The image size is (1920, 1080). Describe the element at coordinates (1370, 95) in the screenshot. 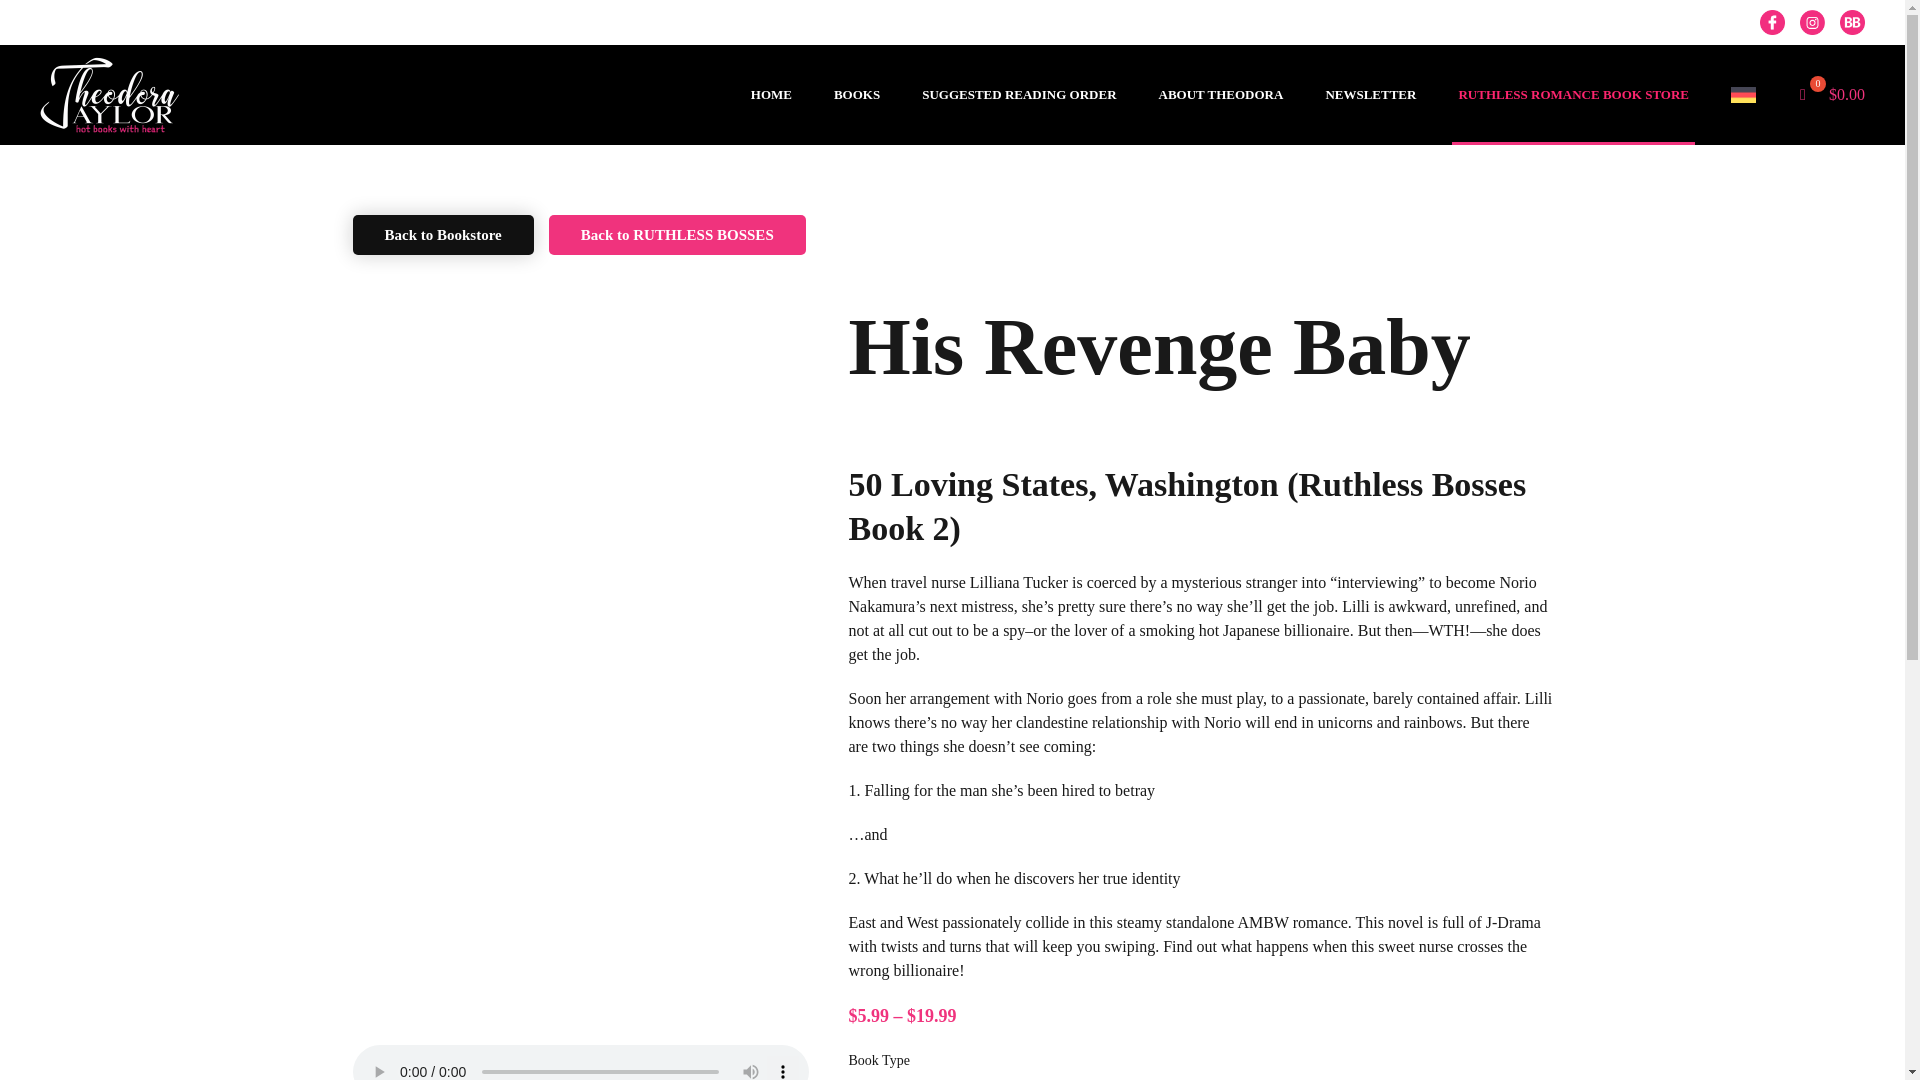

I see `NEWSLETTER` at that location.